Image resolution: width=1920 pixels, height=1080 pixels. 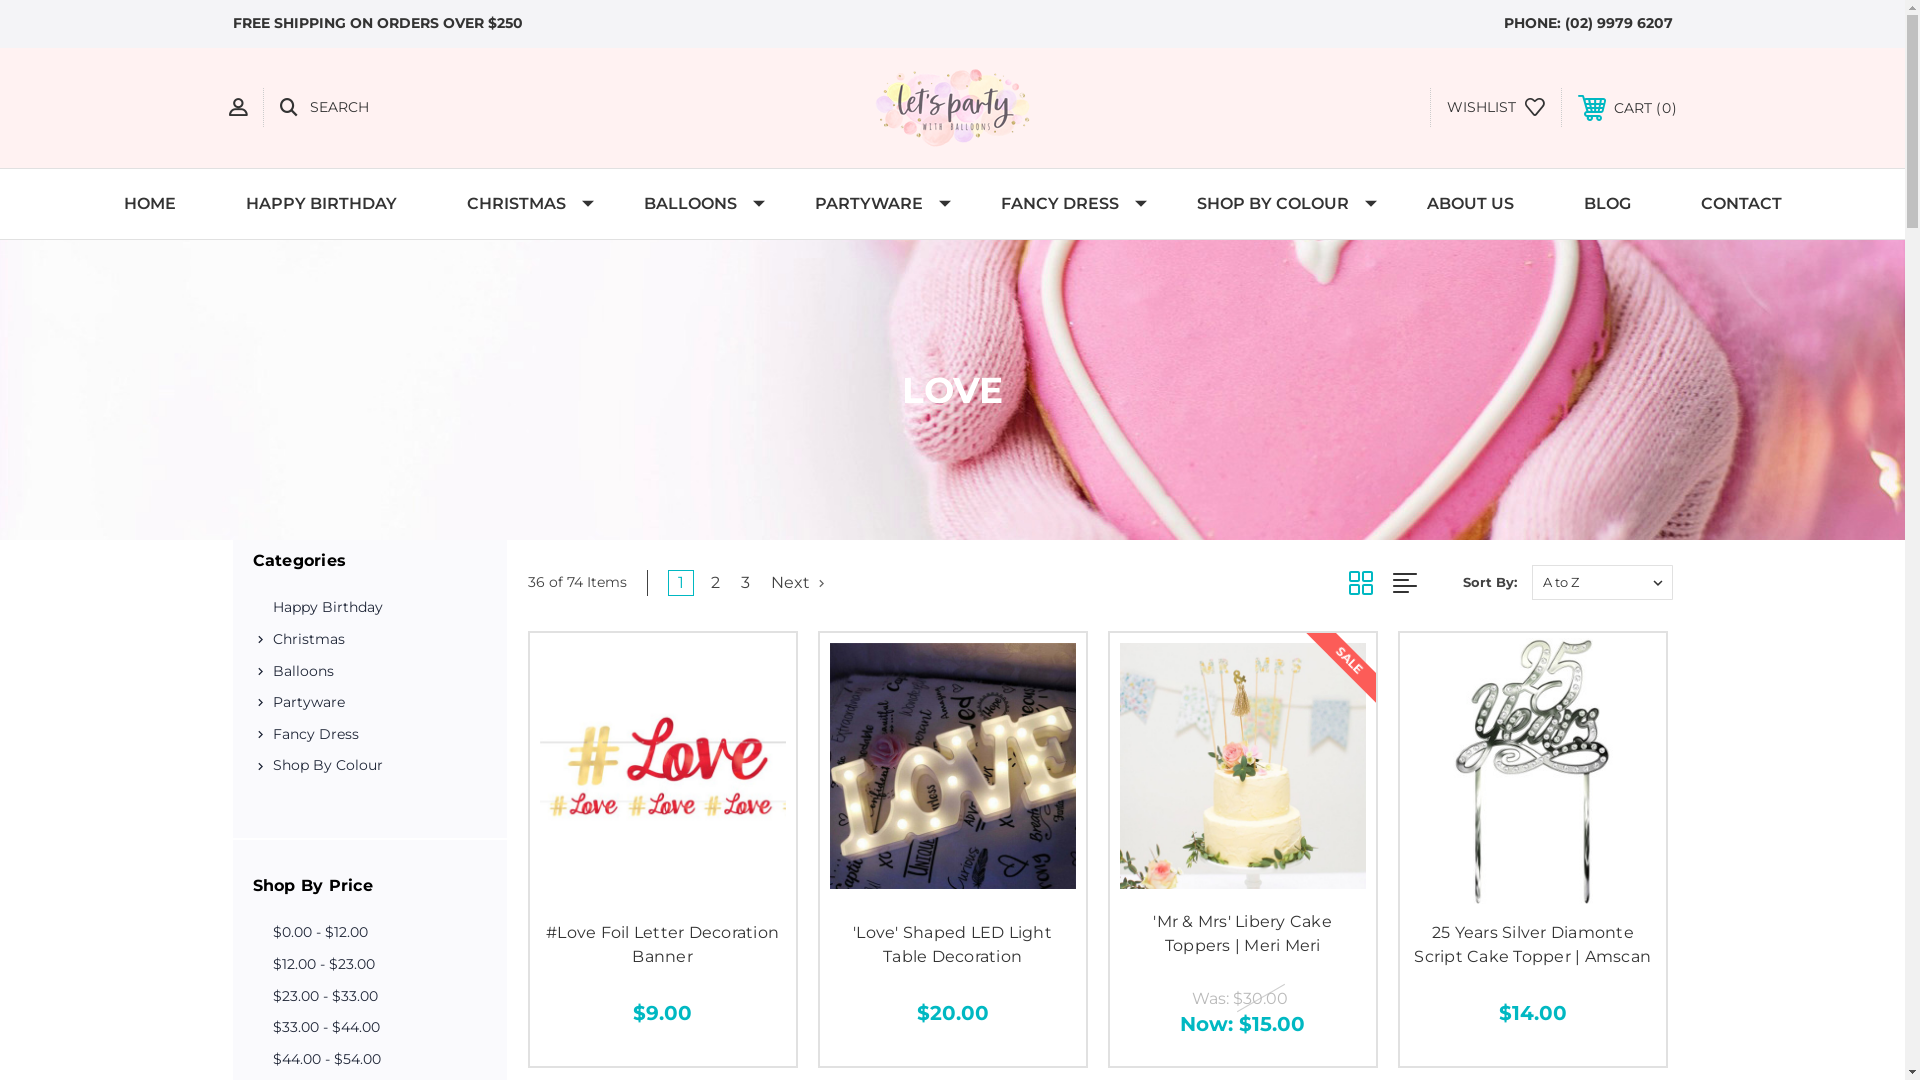 I want to click on FANCY DRESS, so click(x=1064, y=204).